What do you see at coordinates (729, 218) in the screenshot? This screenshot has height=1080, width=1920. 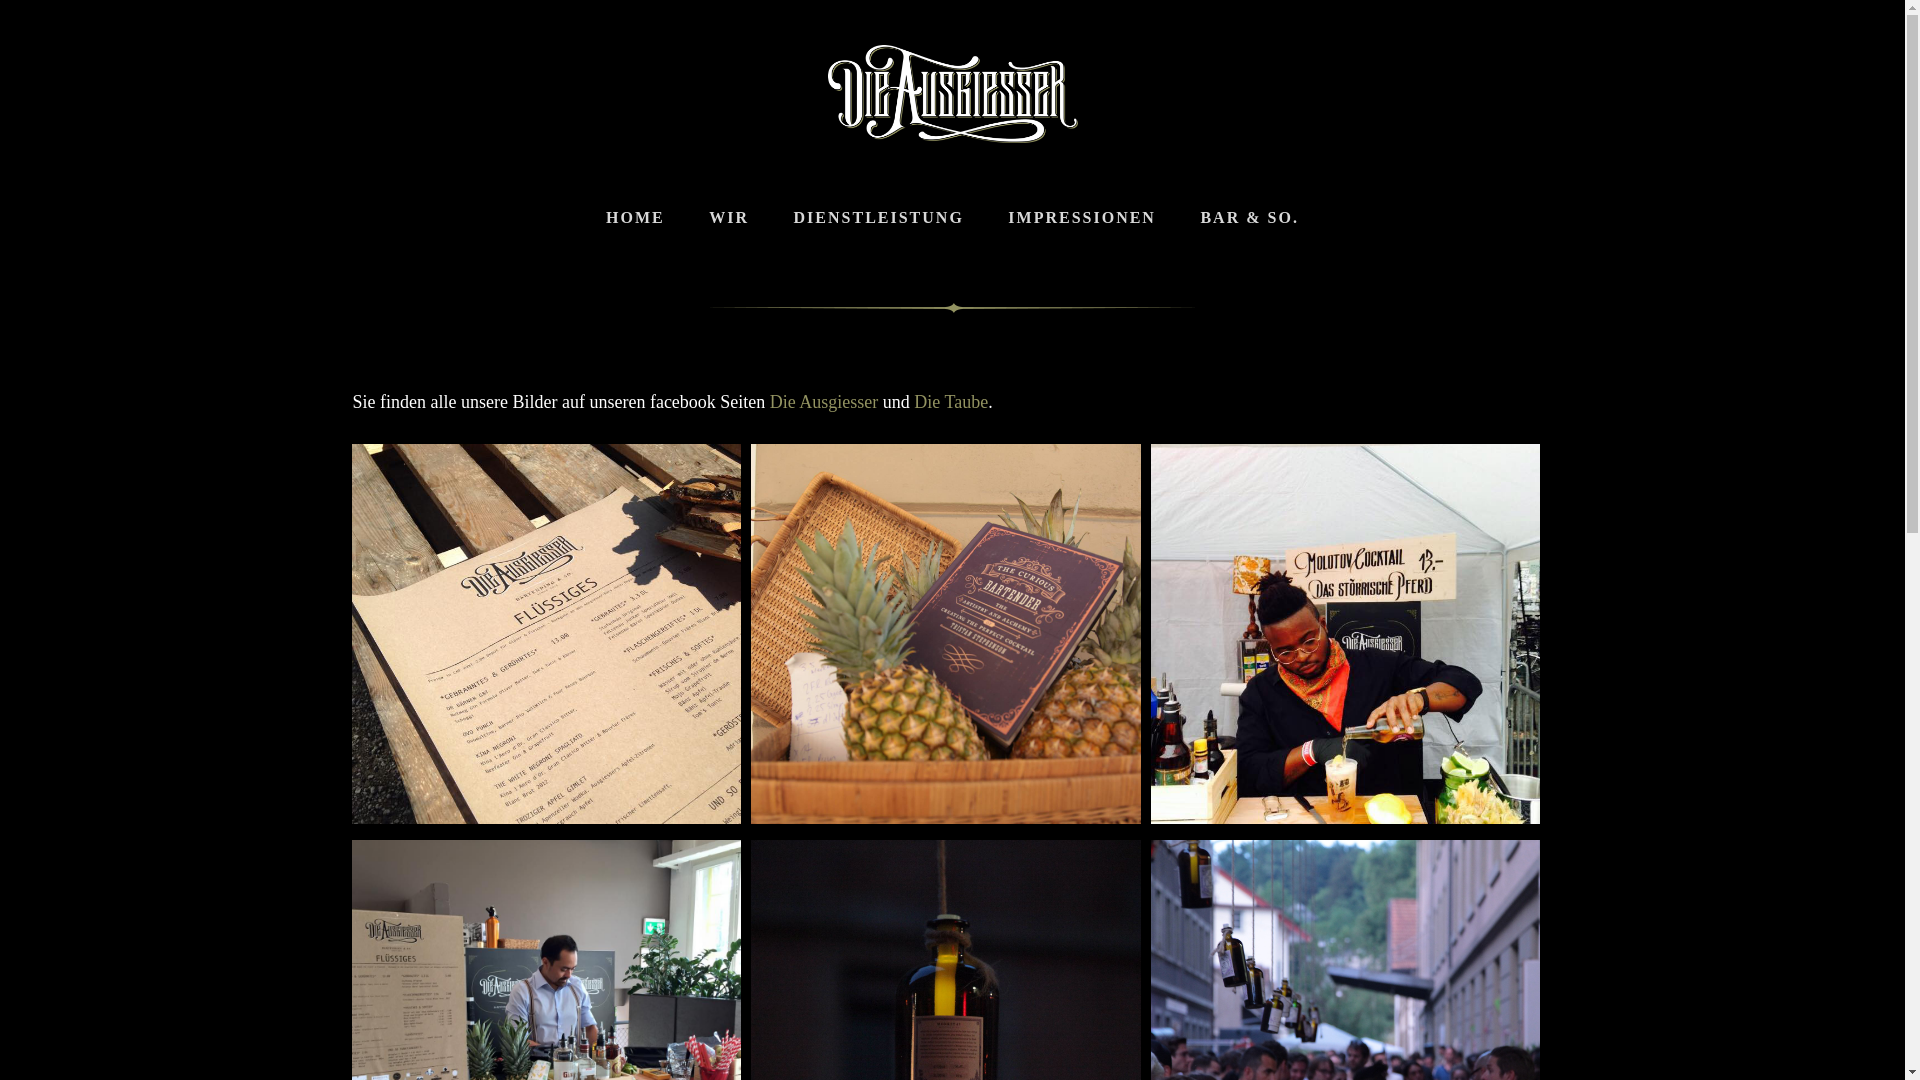 I see `WIR` at bounding box center [729, 218].